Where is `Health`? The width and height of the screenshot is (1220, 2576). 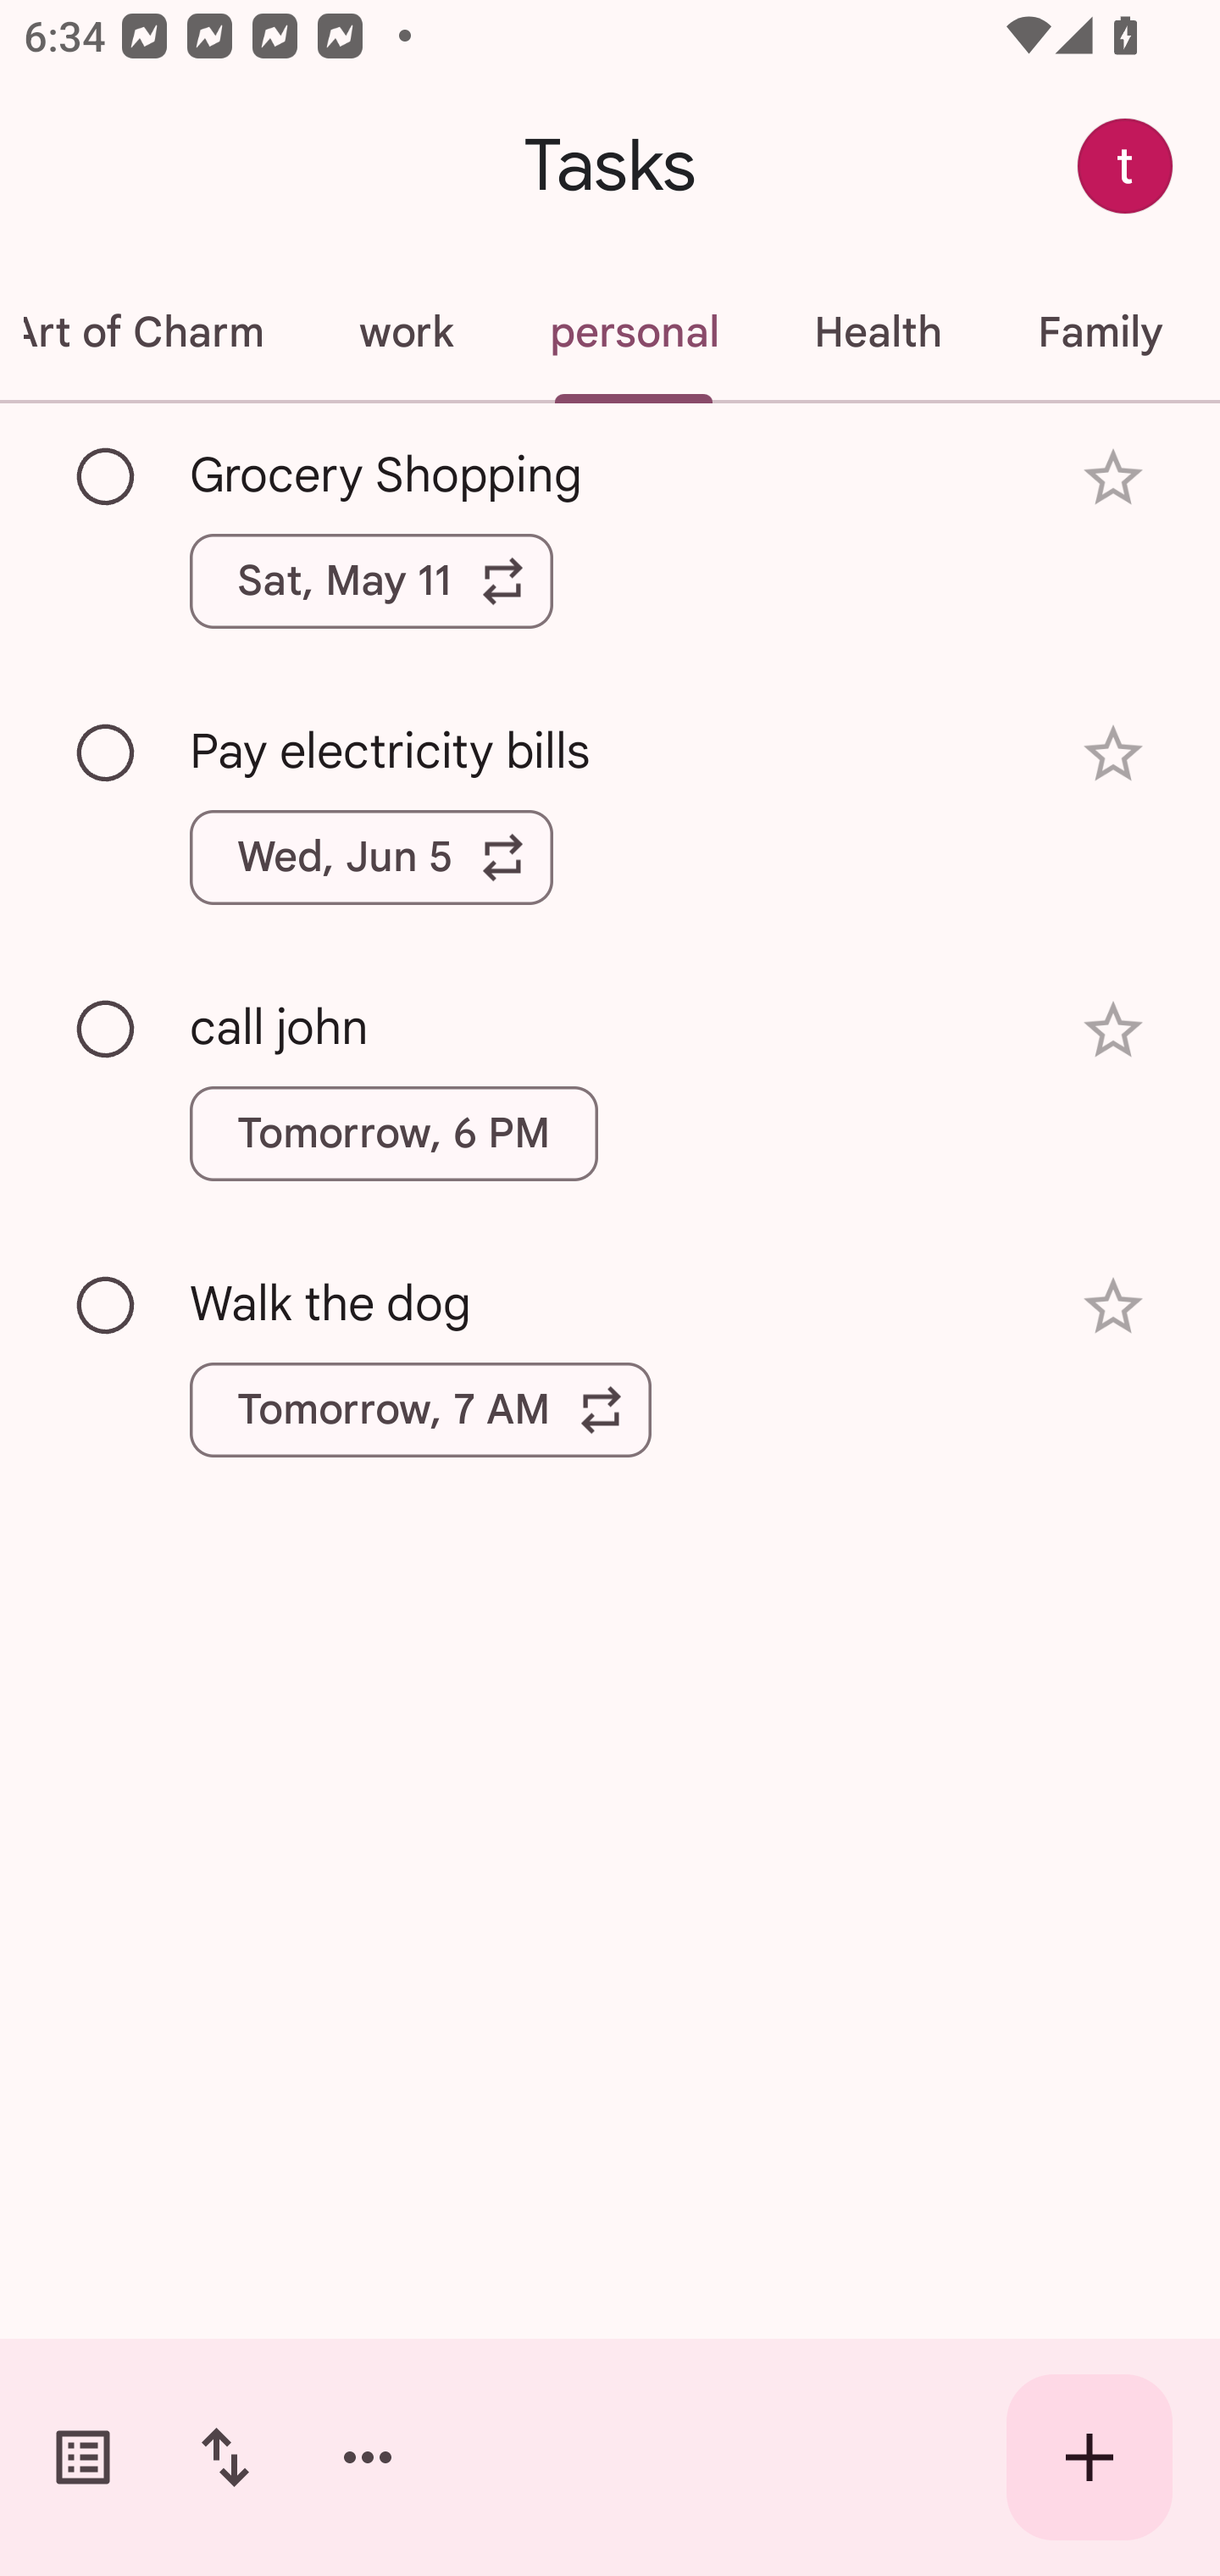 Health is located at coordinates (878, 332).